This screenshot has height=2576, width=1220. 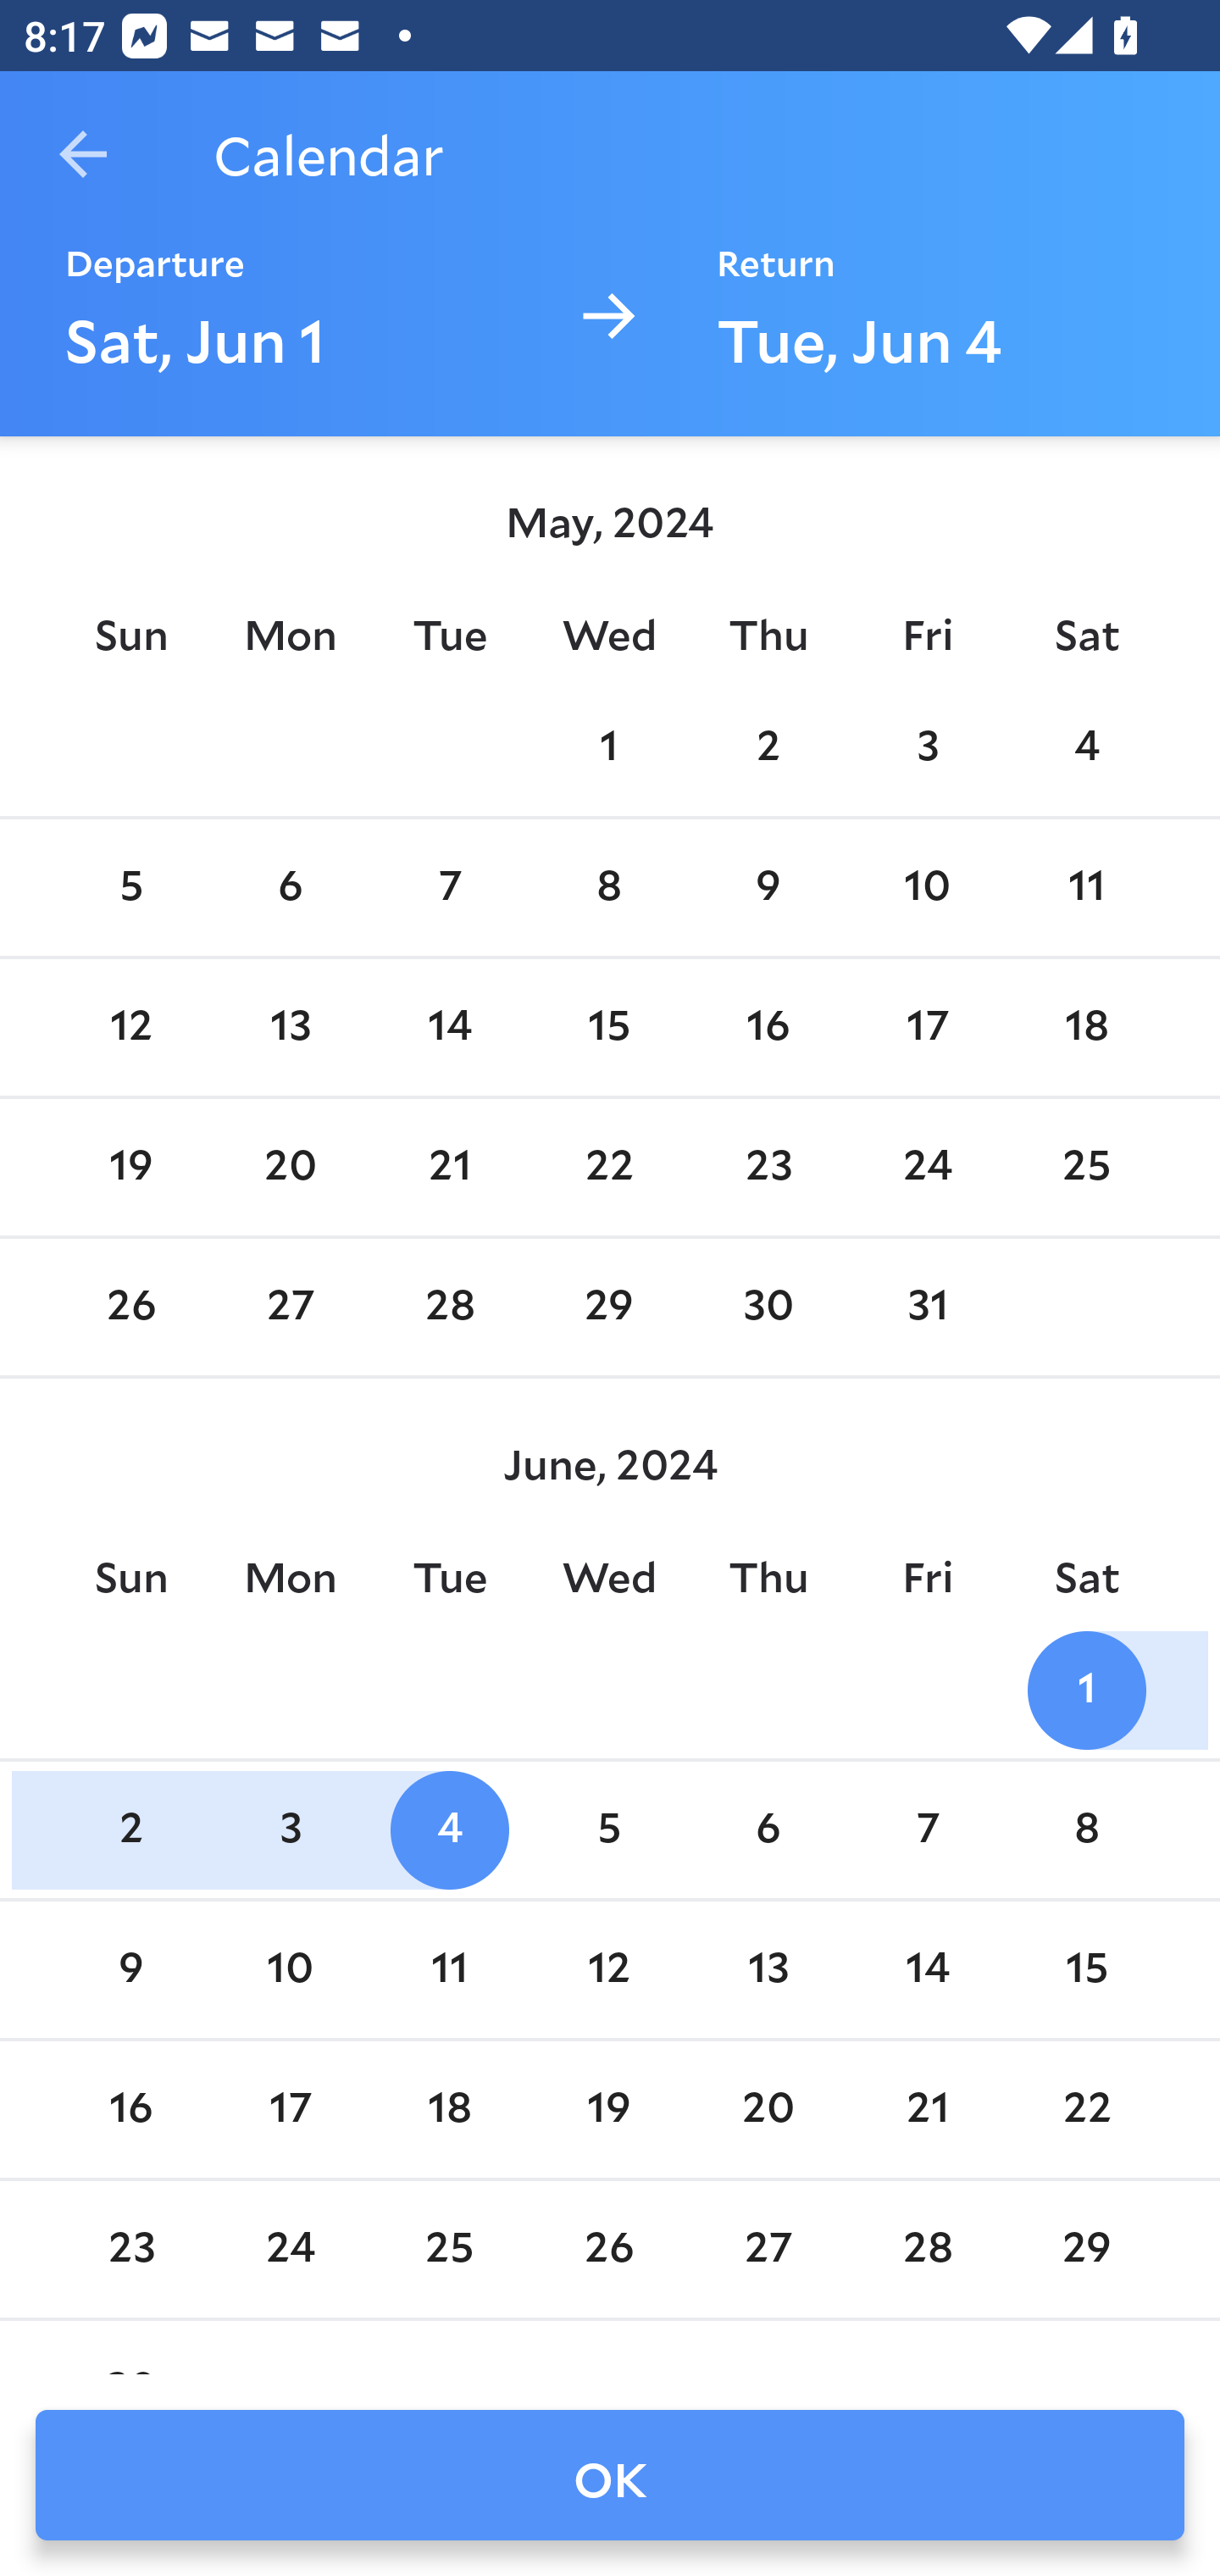 What do you see at coordinates (291, 888) in the screenshot?
I see `6` at bounding box center [291, 888].